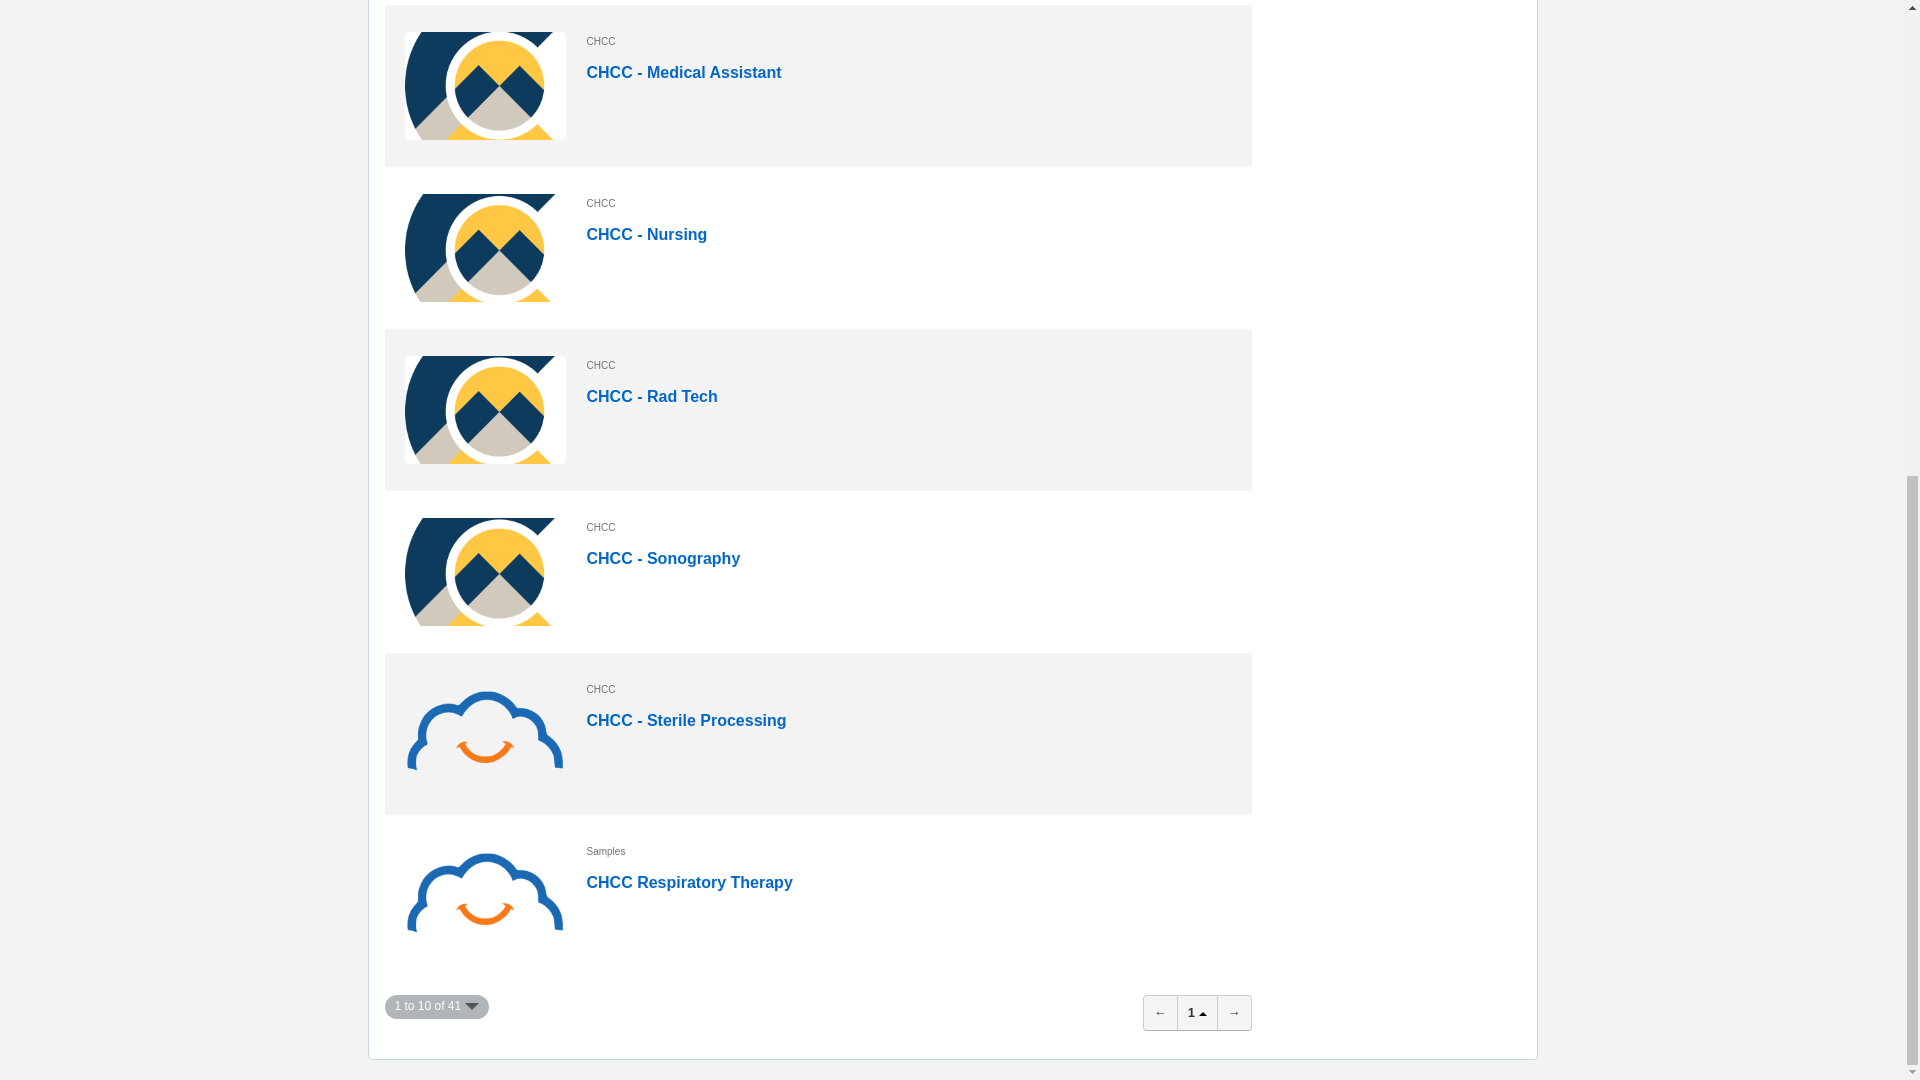  I want to click on CHCC - Sterile Processing, so click(685, 720).